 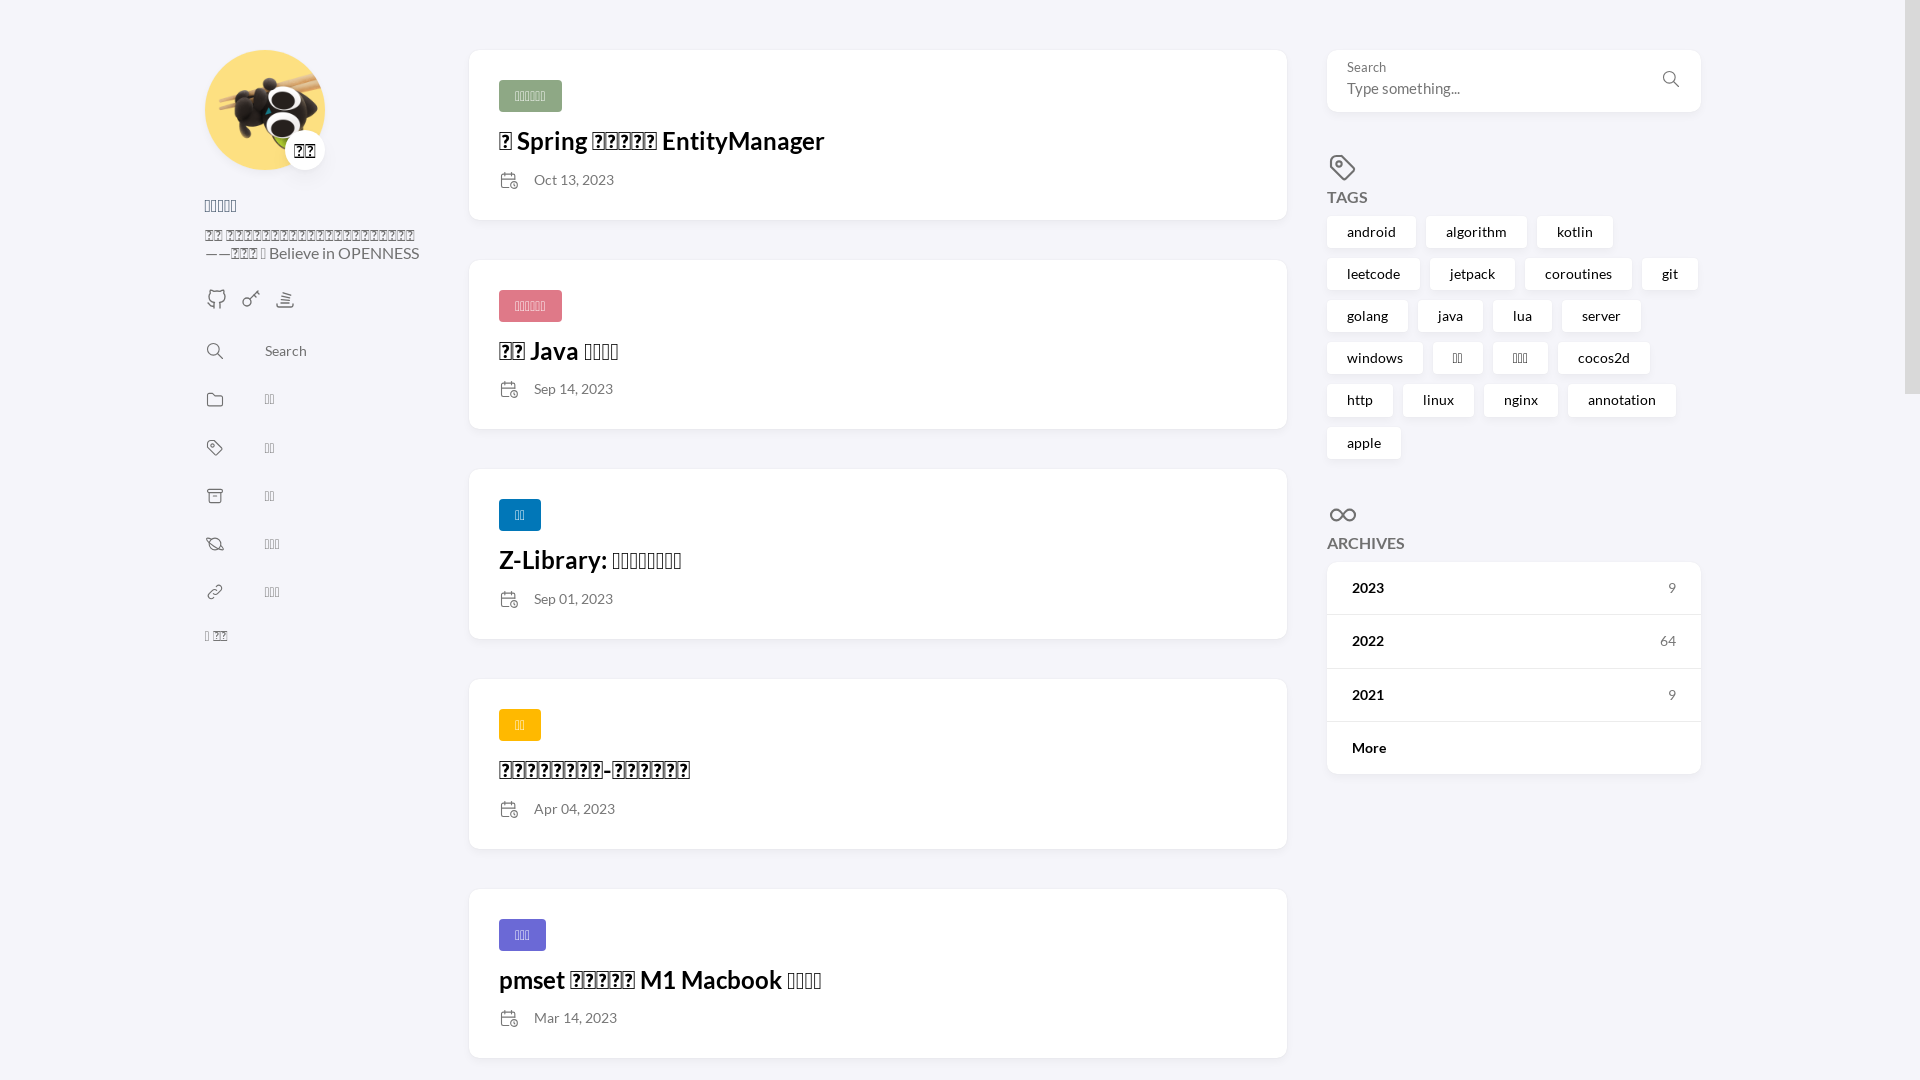 What do you see at coordinates (1522, 316) in the screenshot?
I see `lua` at bounding box center [1522, 316].